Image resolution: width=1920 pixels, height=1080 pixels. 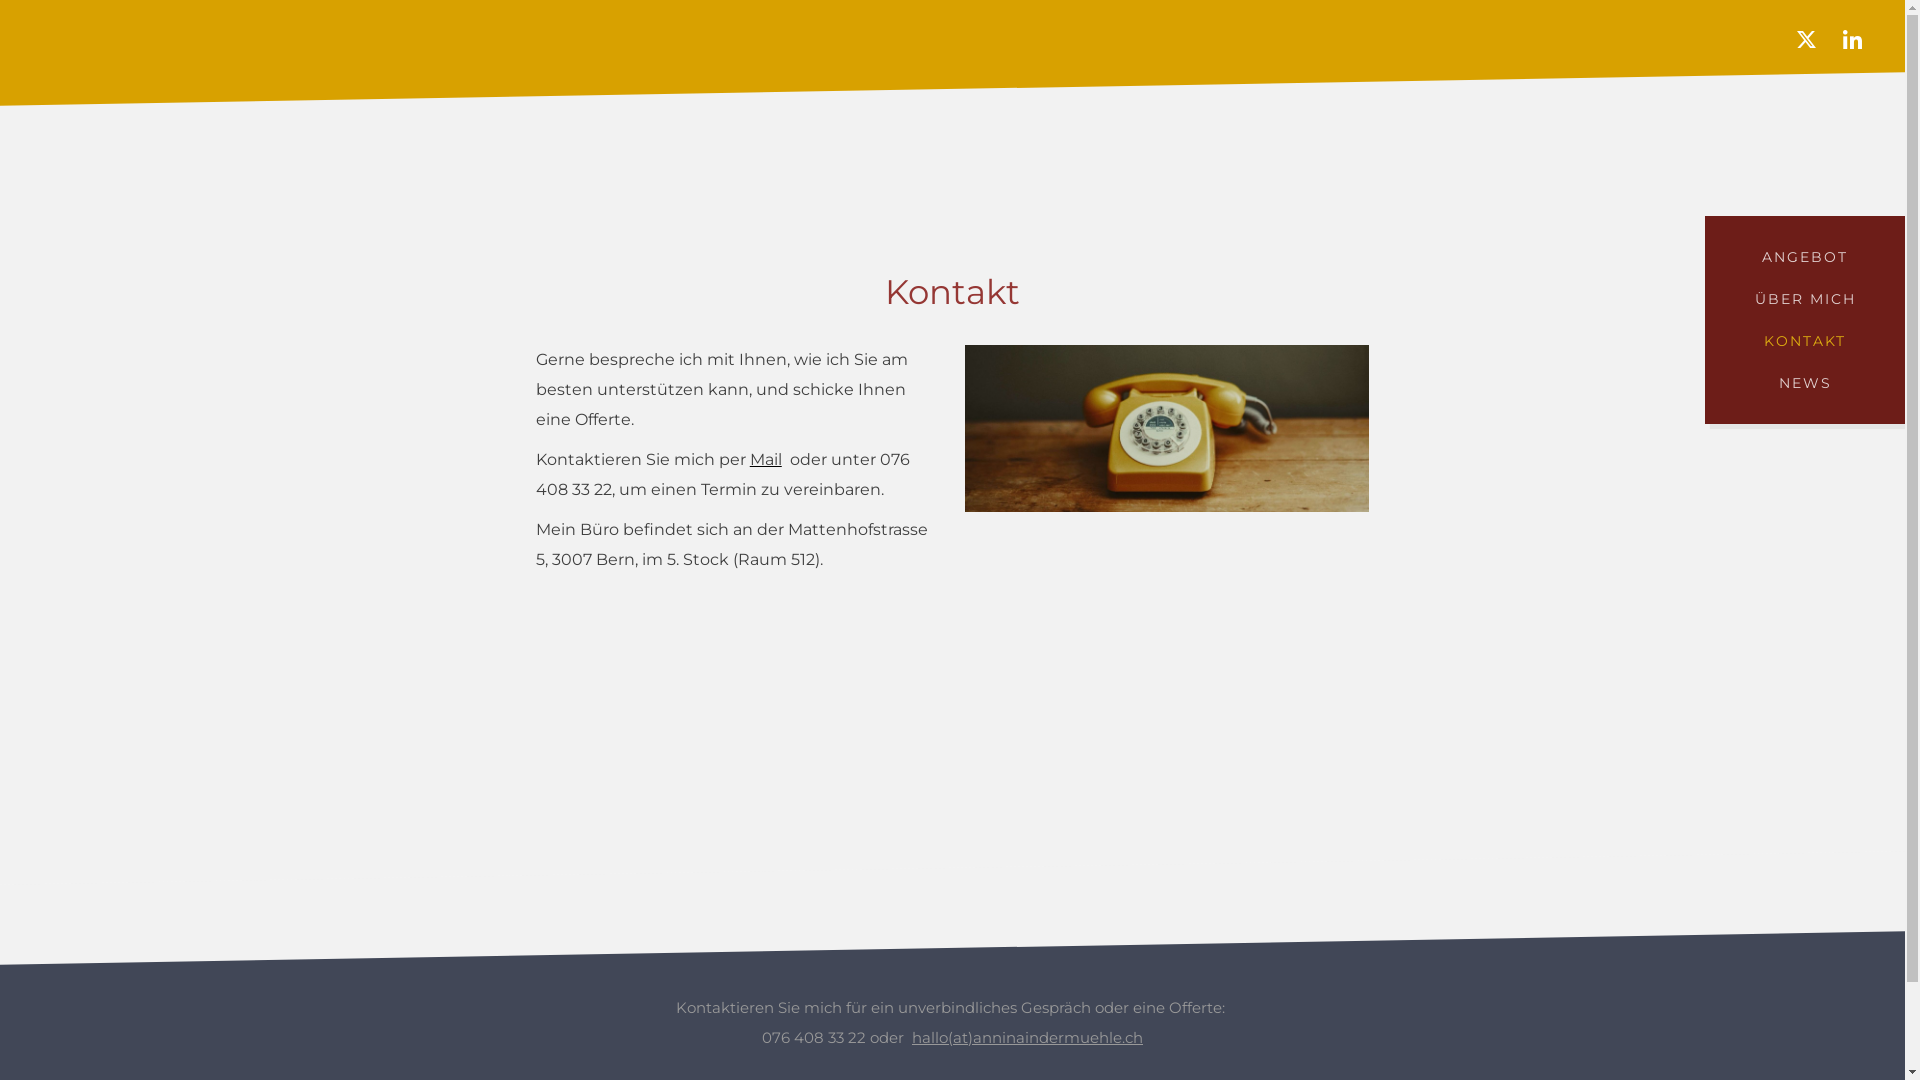 What do you see at coordinates (1805, 257) in the screenshot?
I see `ANGEBOT` at bounding box center [1805, 257].